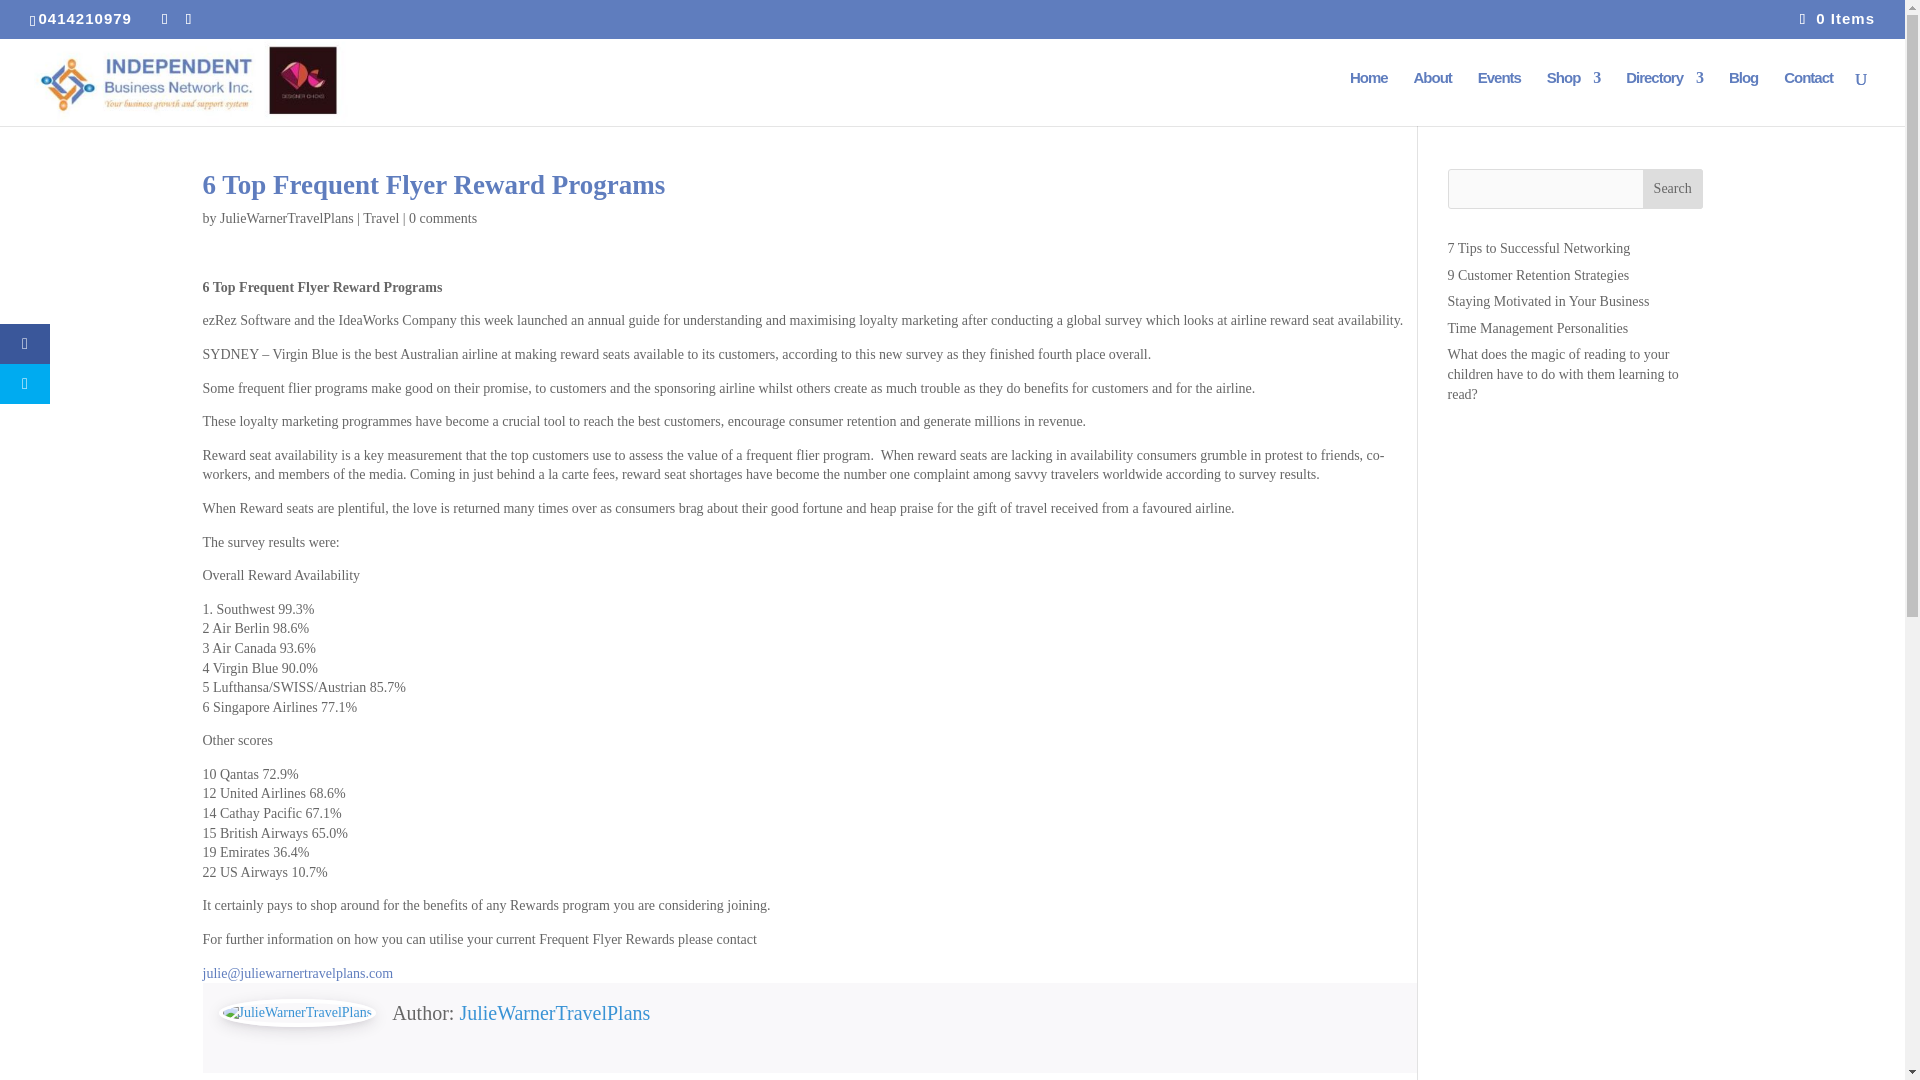  What do you see at coordinates (286, 218) in the screenshot?
I see `JulieWarnerTravelPlans` at bounding box center [286, 218].